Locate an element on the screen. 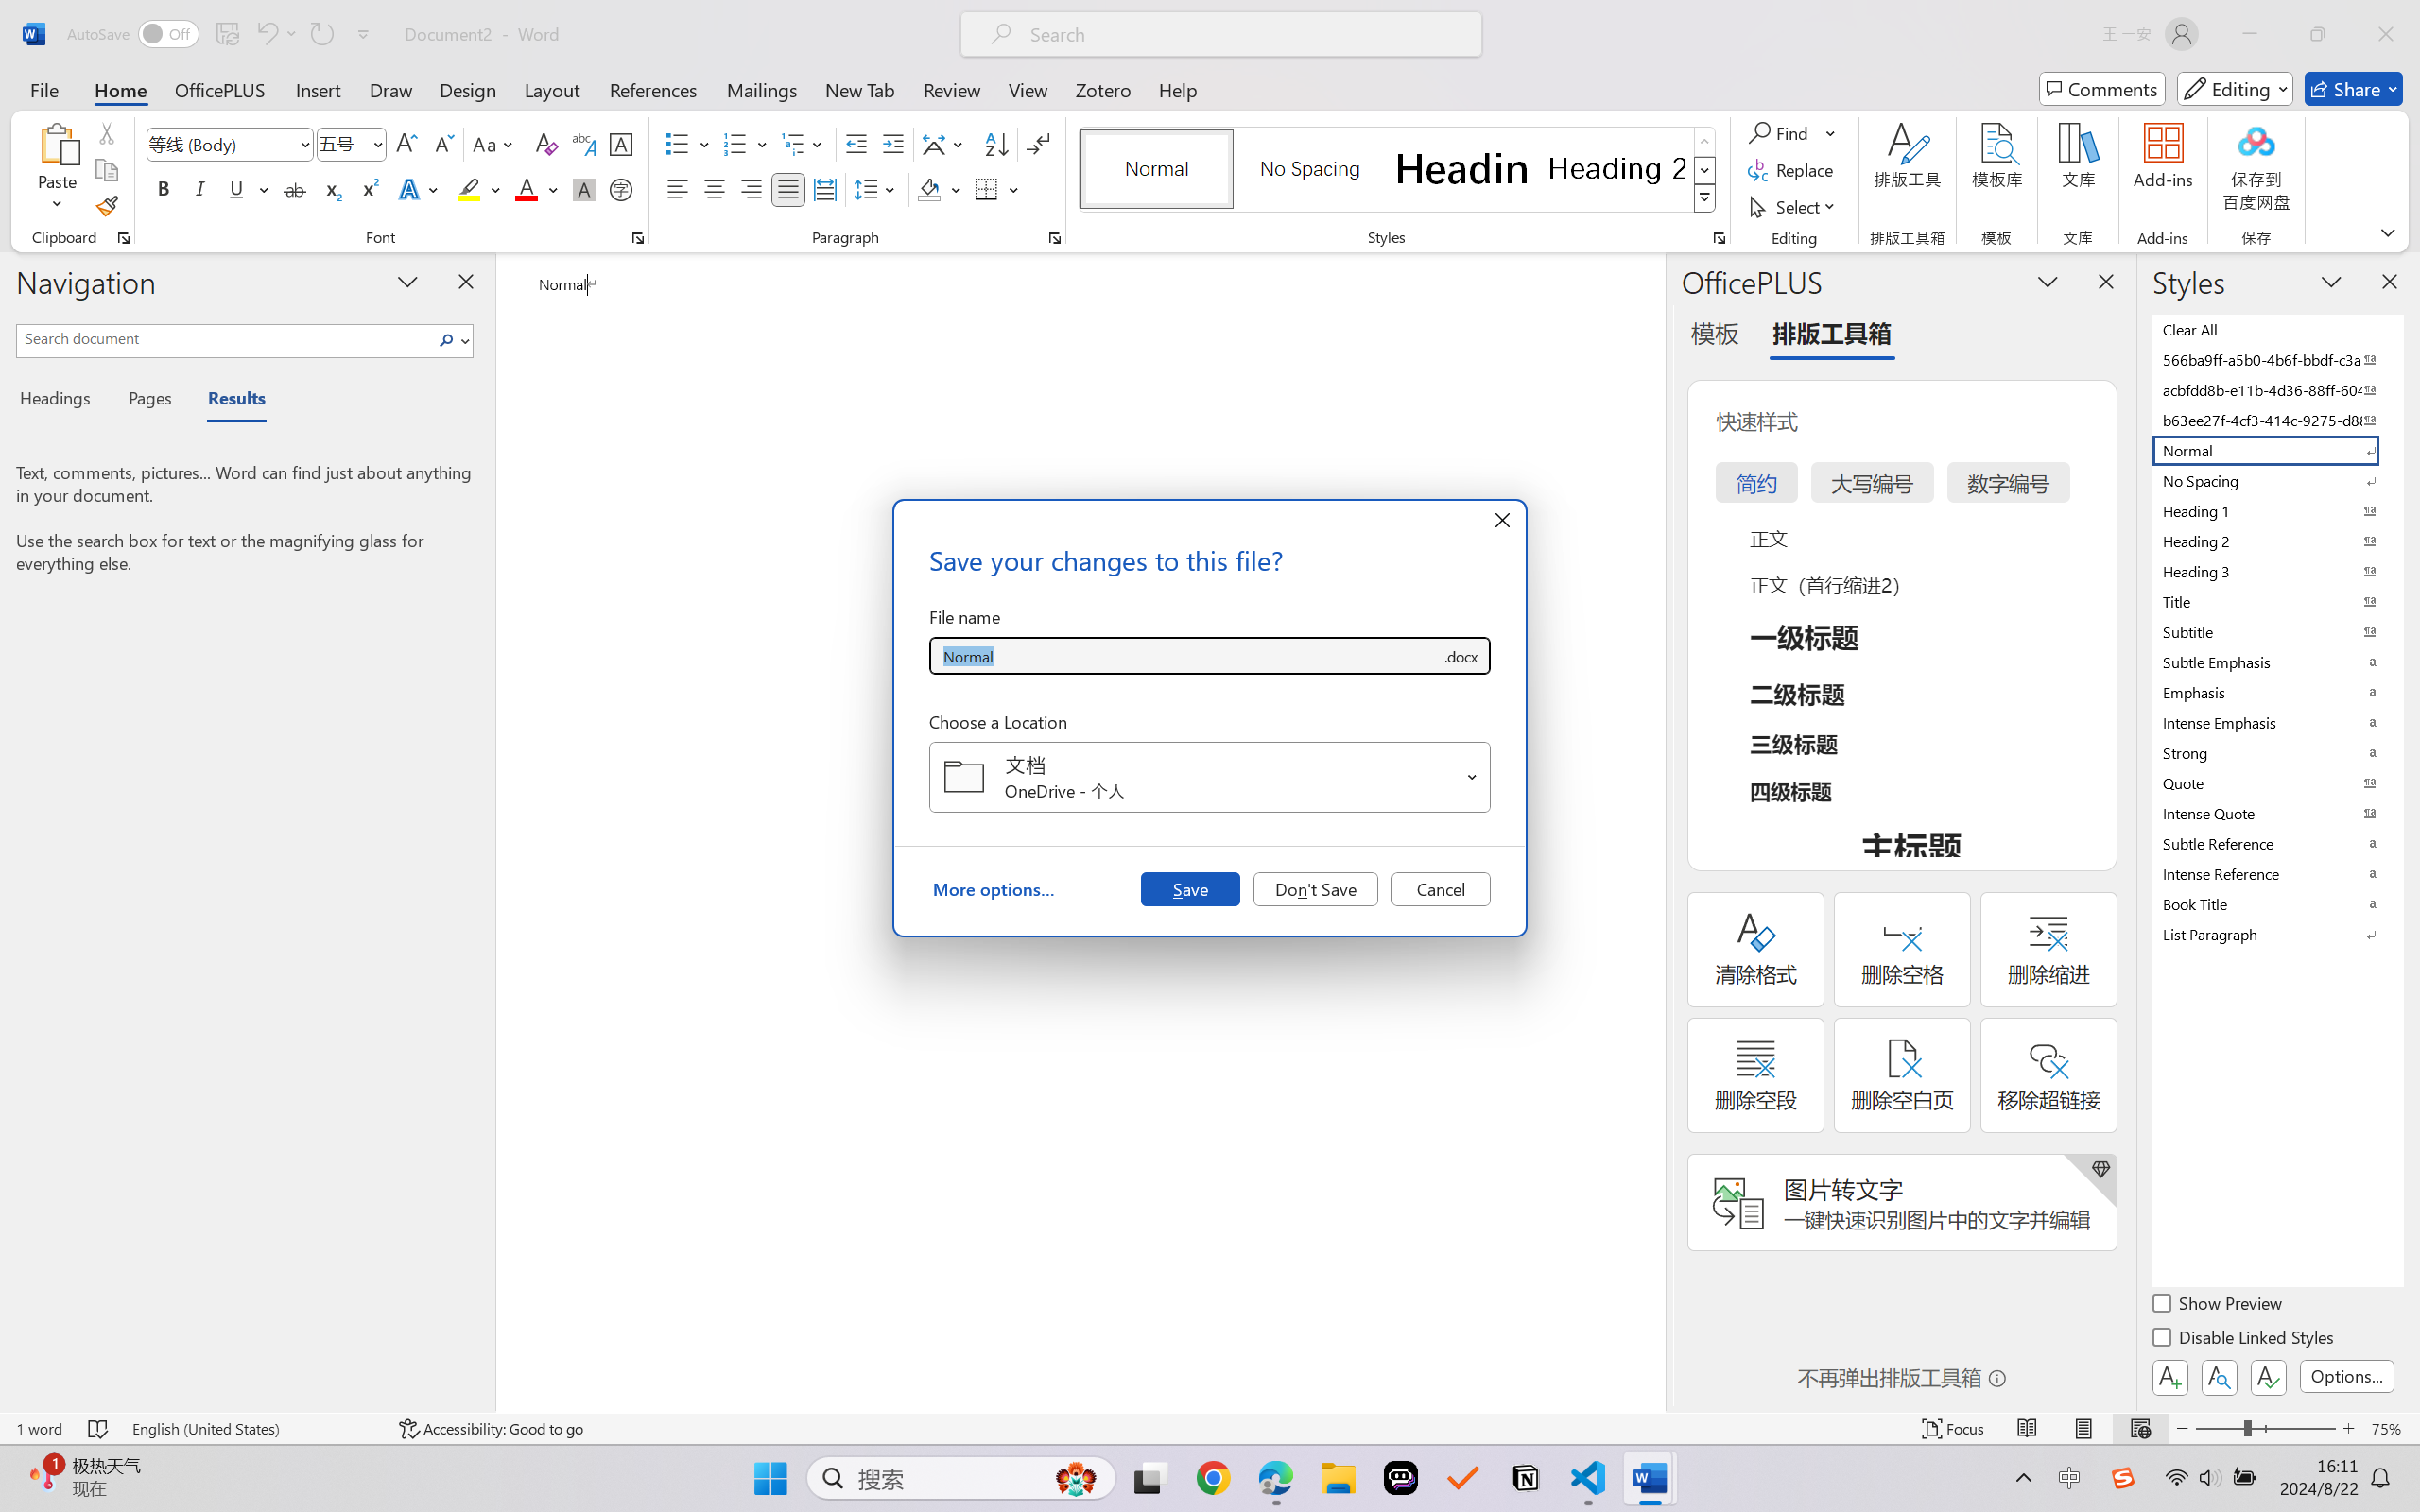 Image resolution: width=2420 pixels, height=1512 pixels. Strong is located at coordinates (2276, 752).